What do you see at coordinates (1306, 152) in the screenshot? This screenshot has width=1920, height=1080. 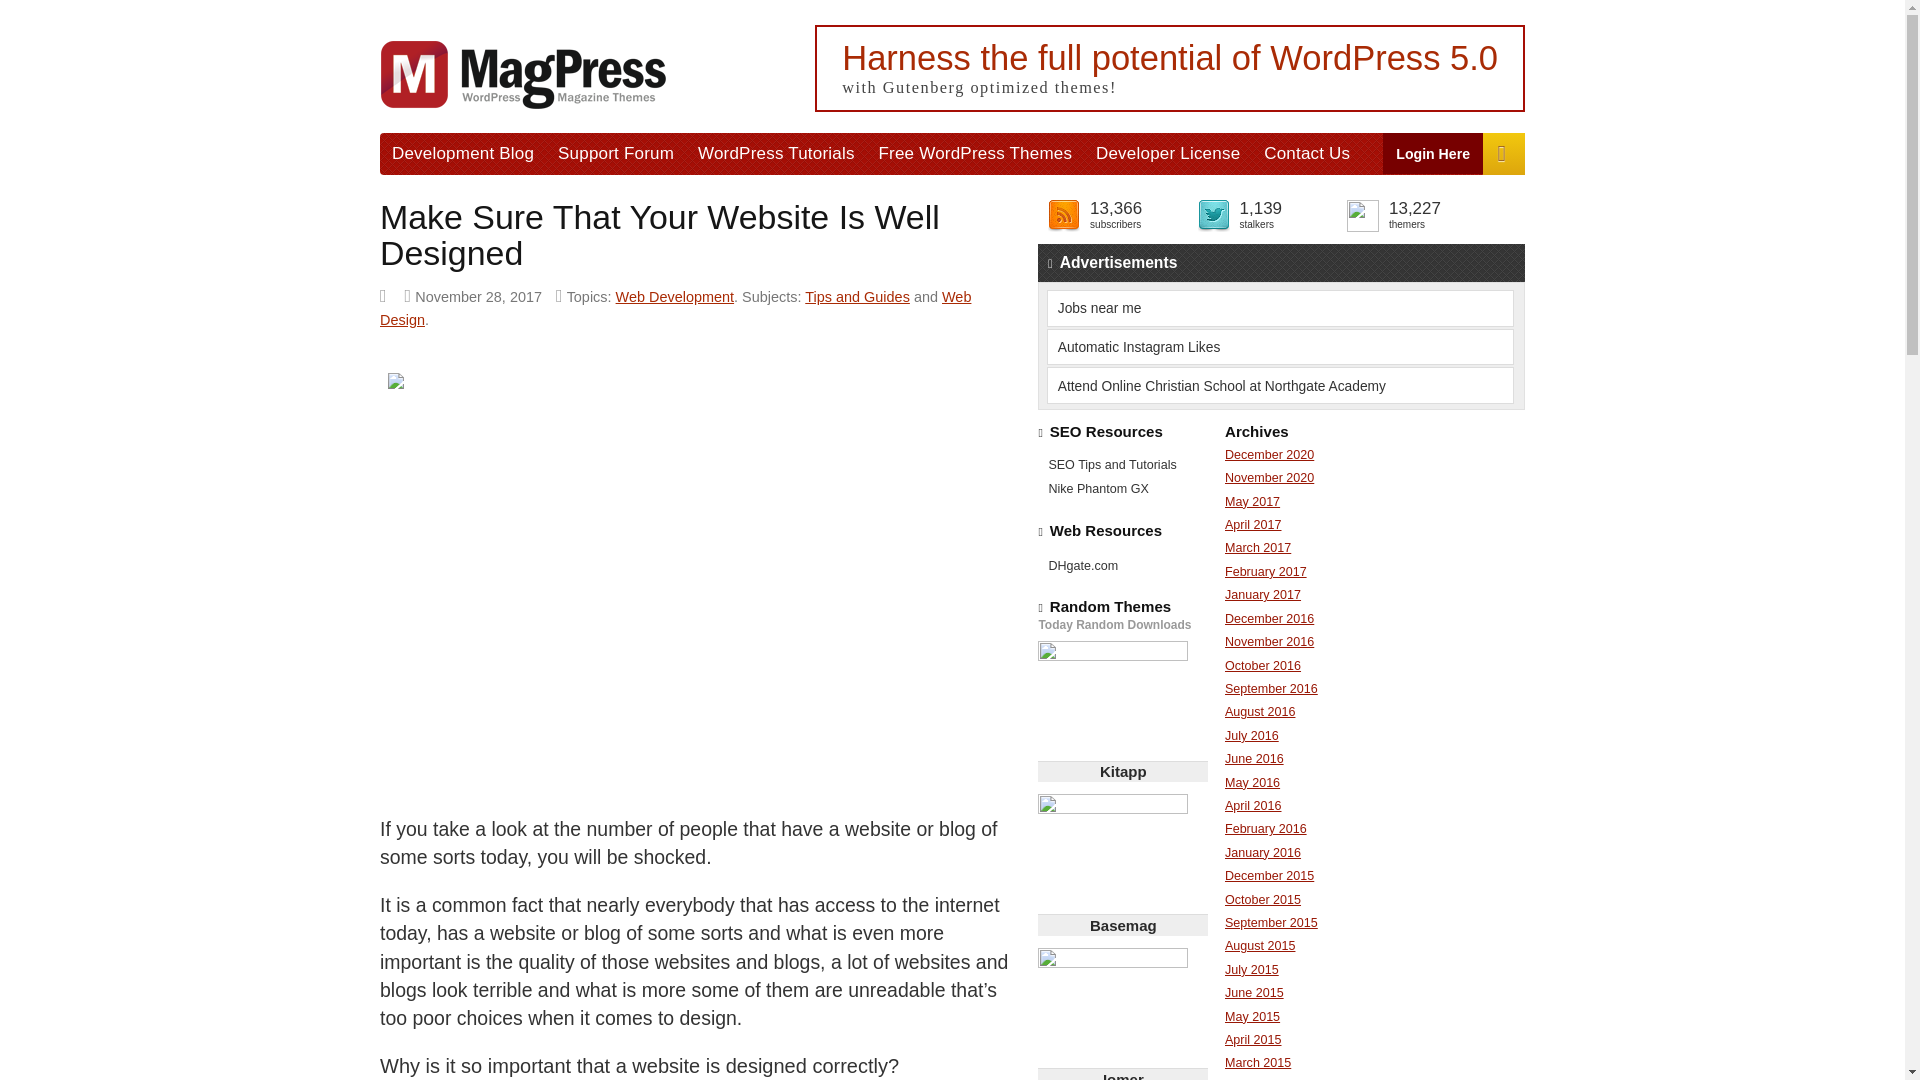 I see `Contact Us` at bounding box center [1306, 152].